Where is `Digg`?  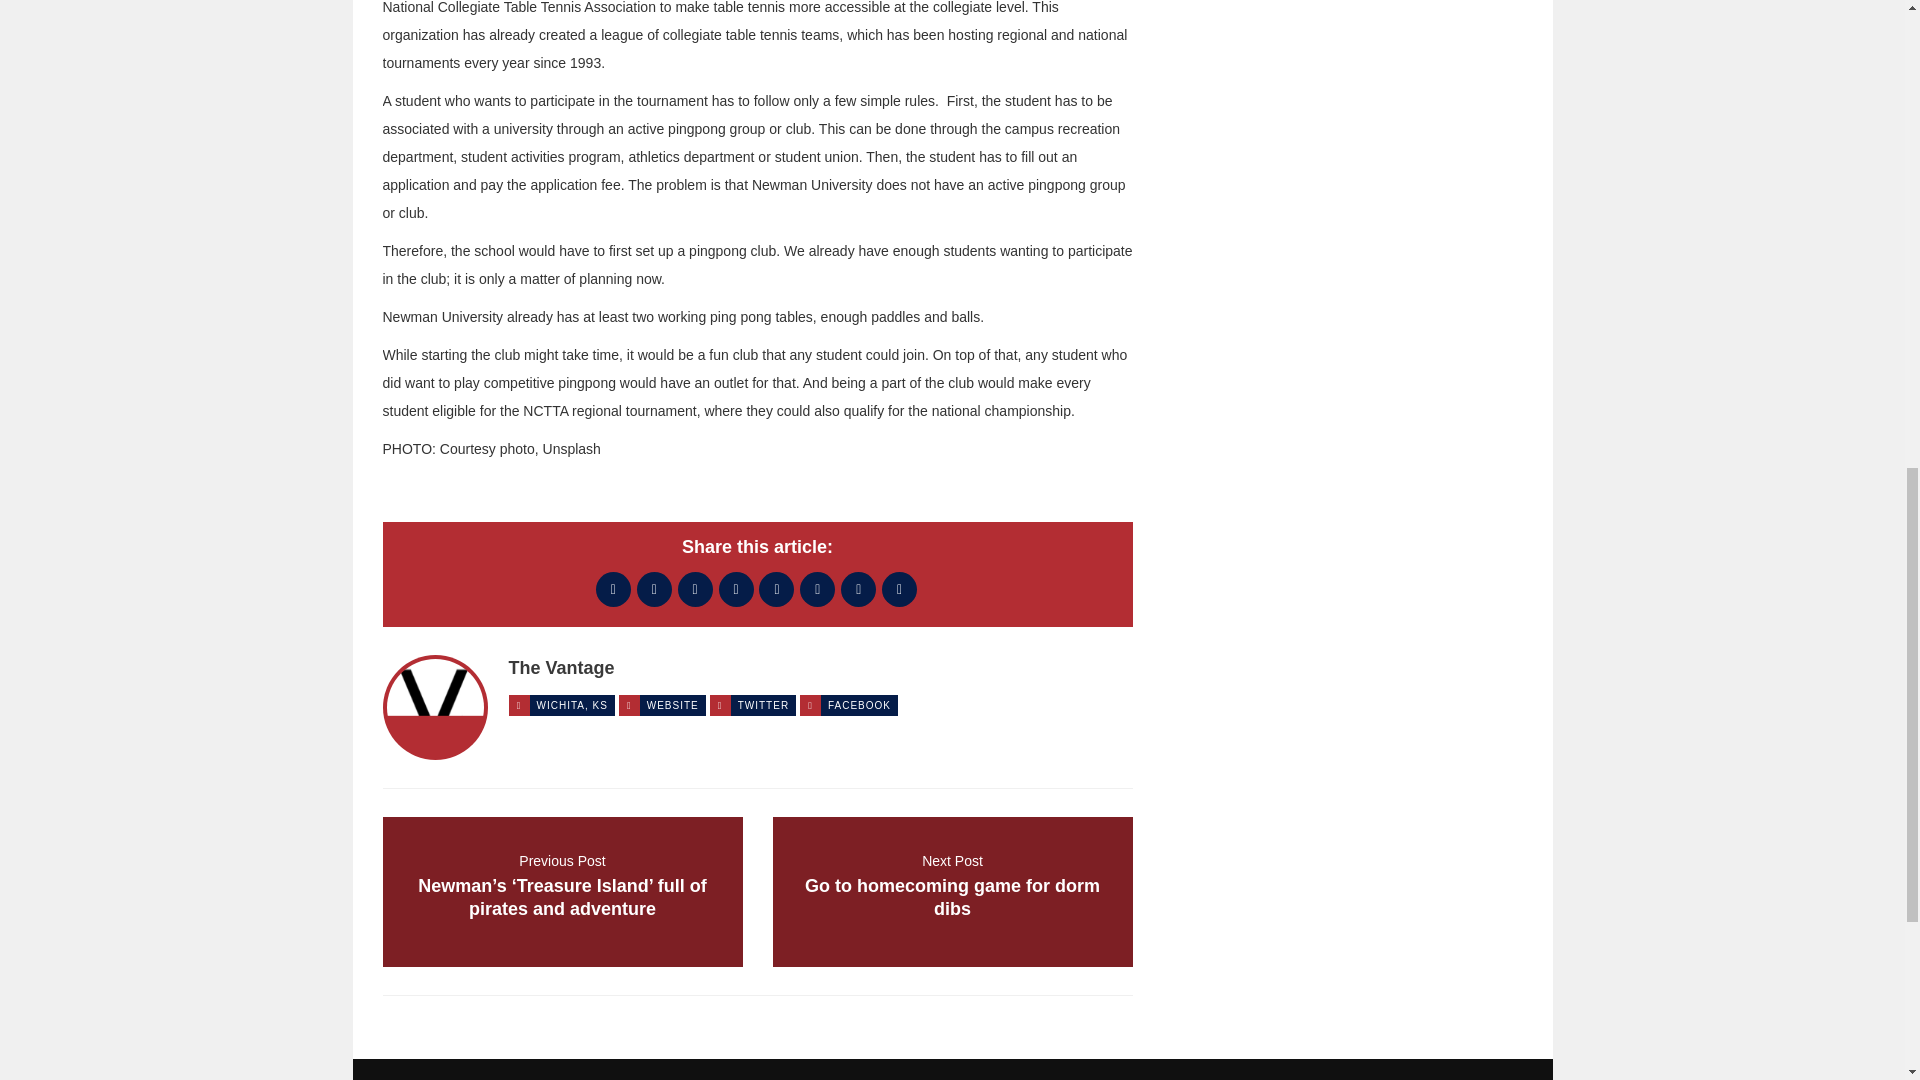
Digg is located at coordinates (858, 704).